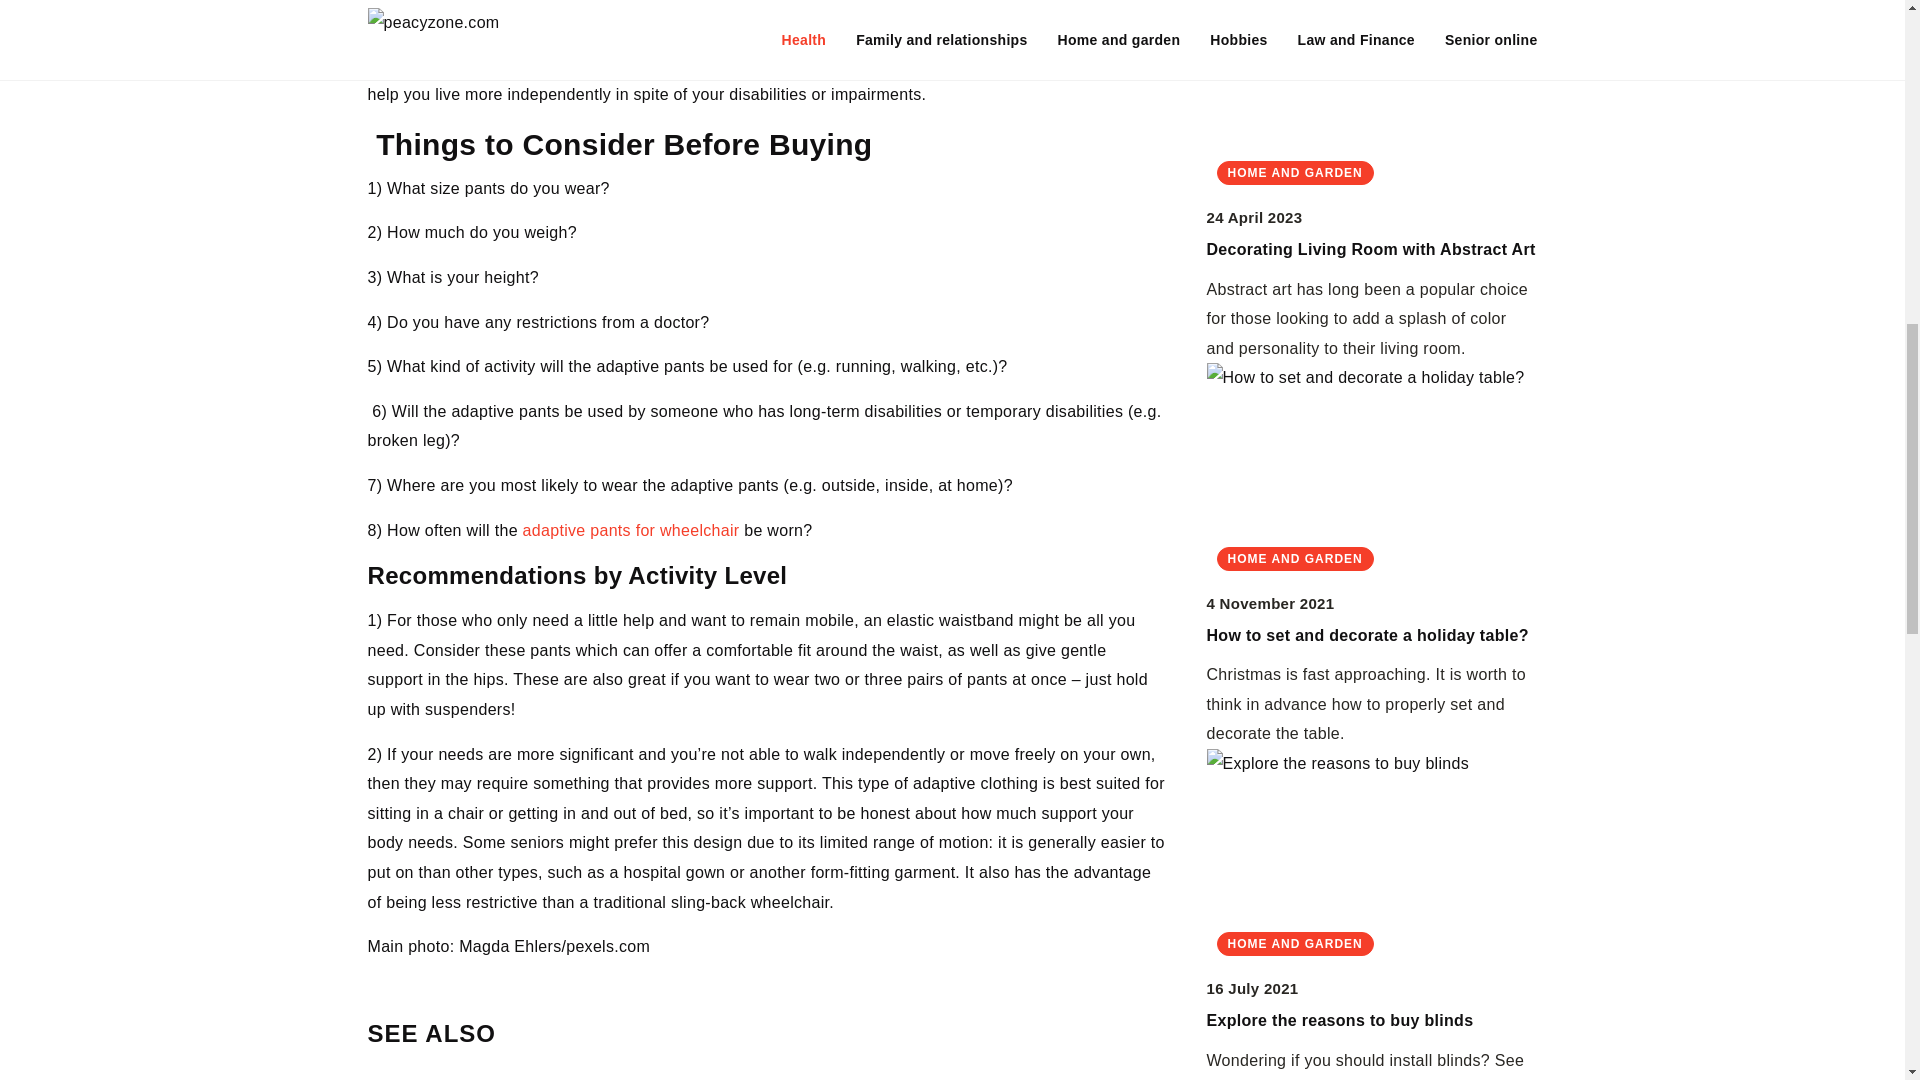 The width and height of the screenshot is (1920, 1080). Describe the element at coordinates (630, 530) in the screenshot. I see `adaptive pants for wheelchair` at that location.